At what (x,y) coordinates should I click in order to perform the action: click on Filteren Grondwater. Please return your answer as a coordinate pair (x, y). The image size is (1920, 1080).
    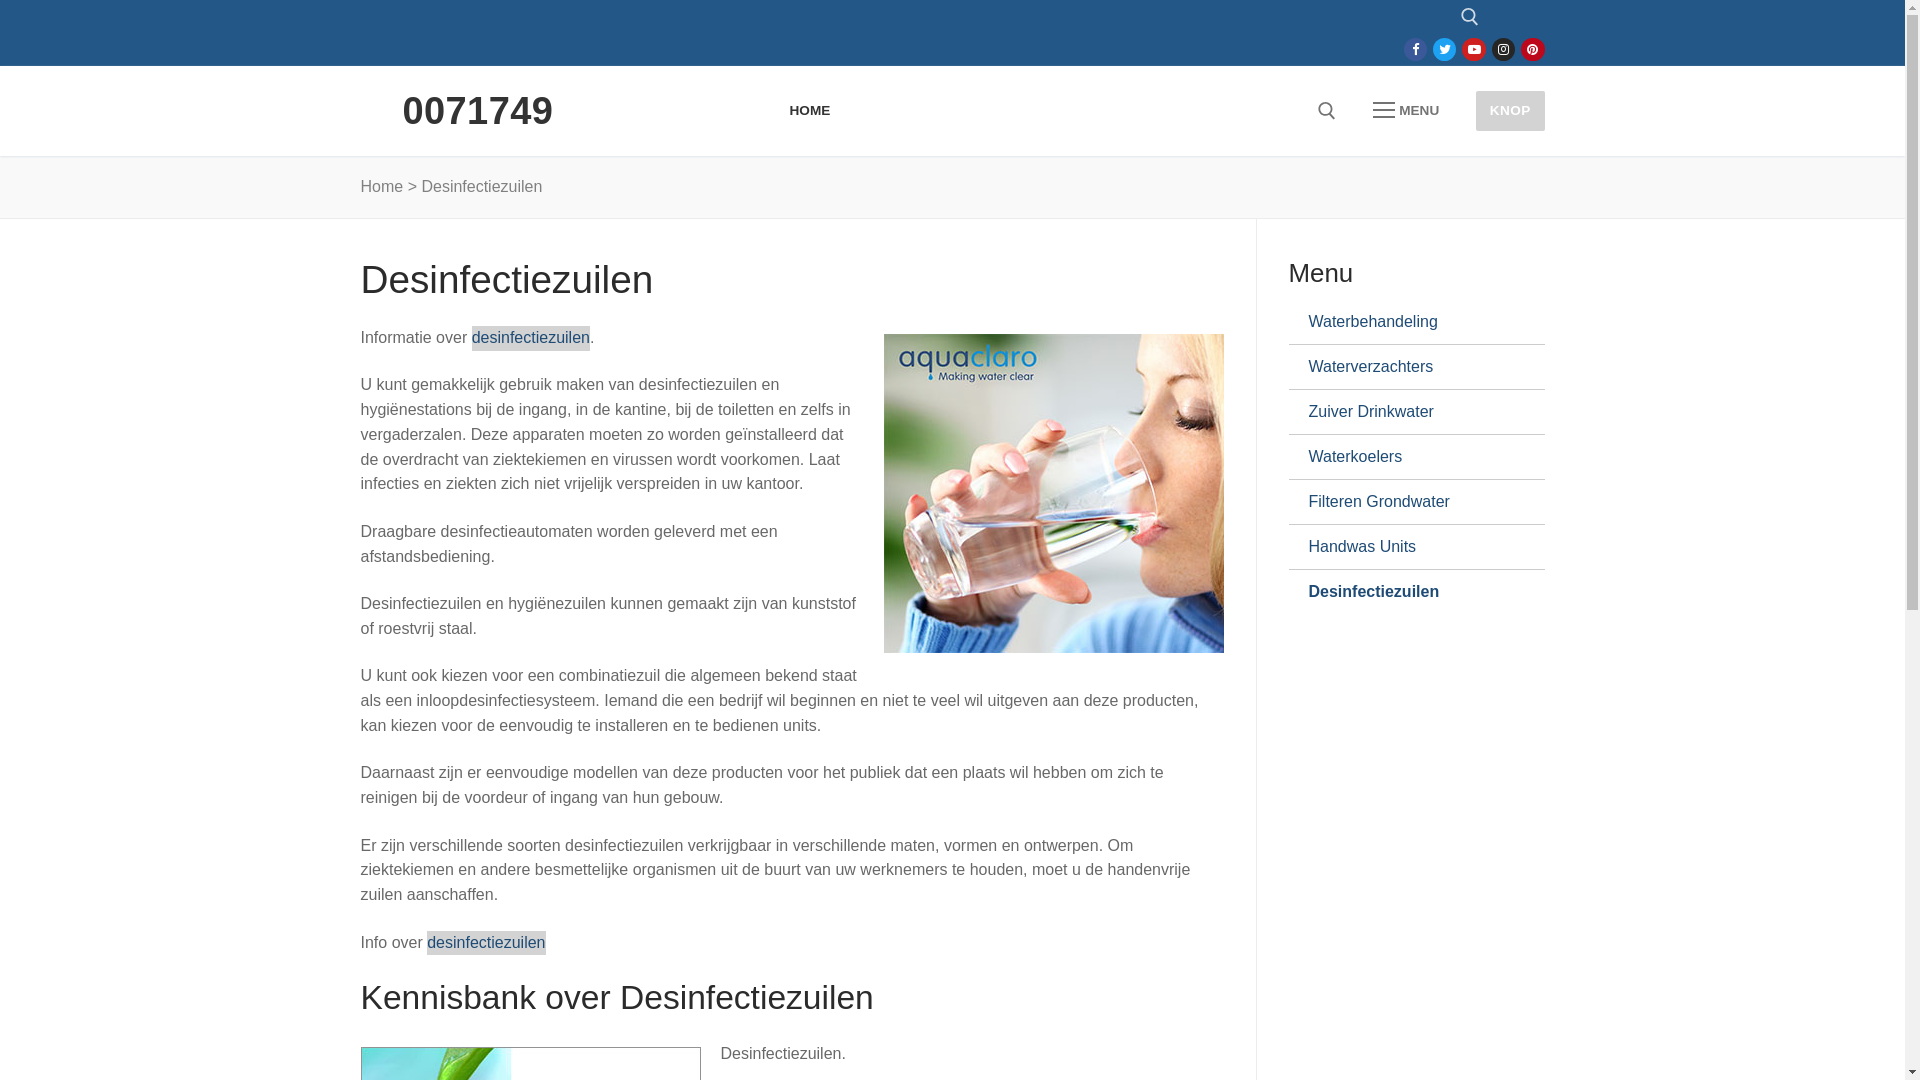
    Looking at the image, I should click on (1408, 502).